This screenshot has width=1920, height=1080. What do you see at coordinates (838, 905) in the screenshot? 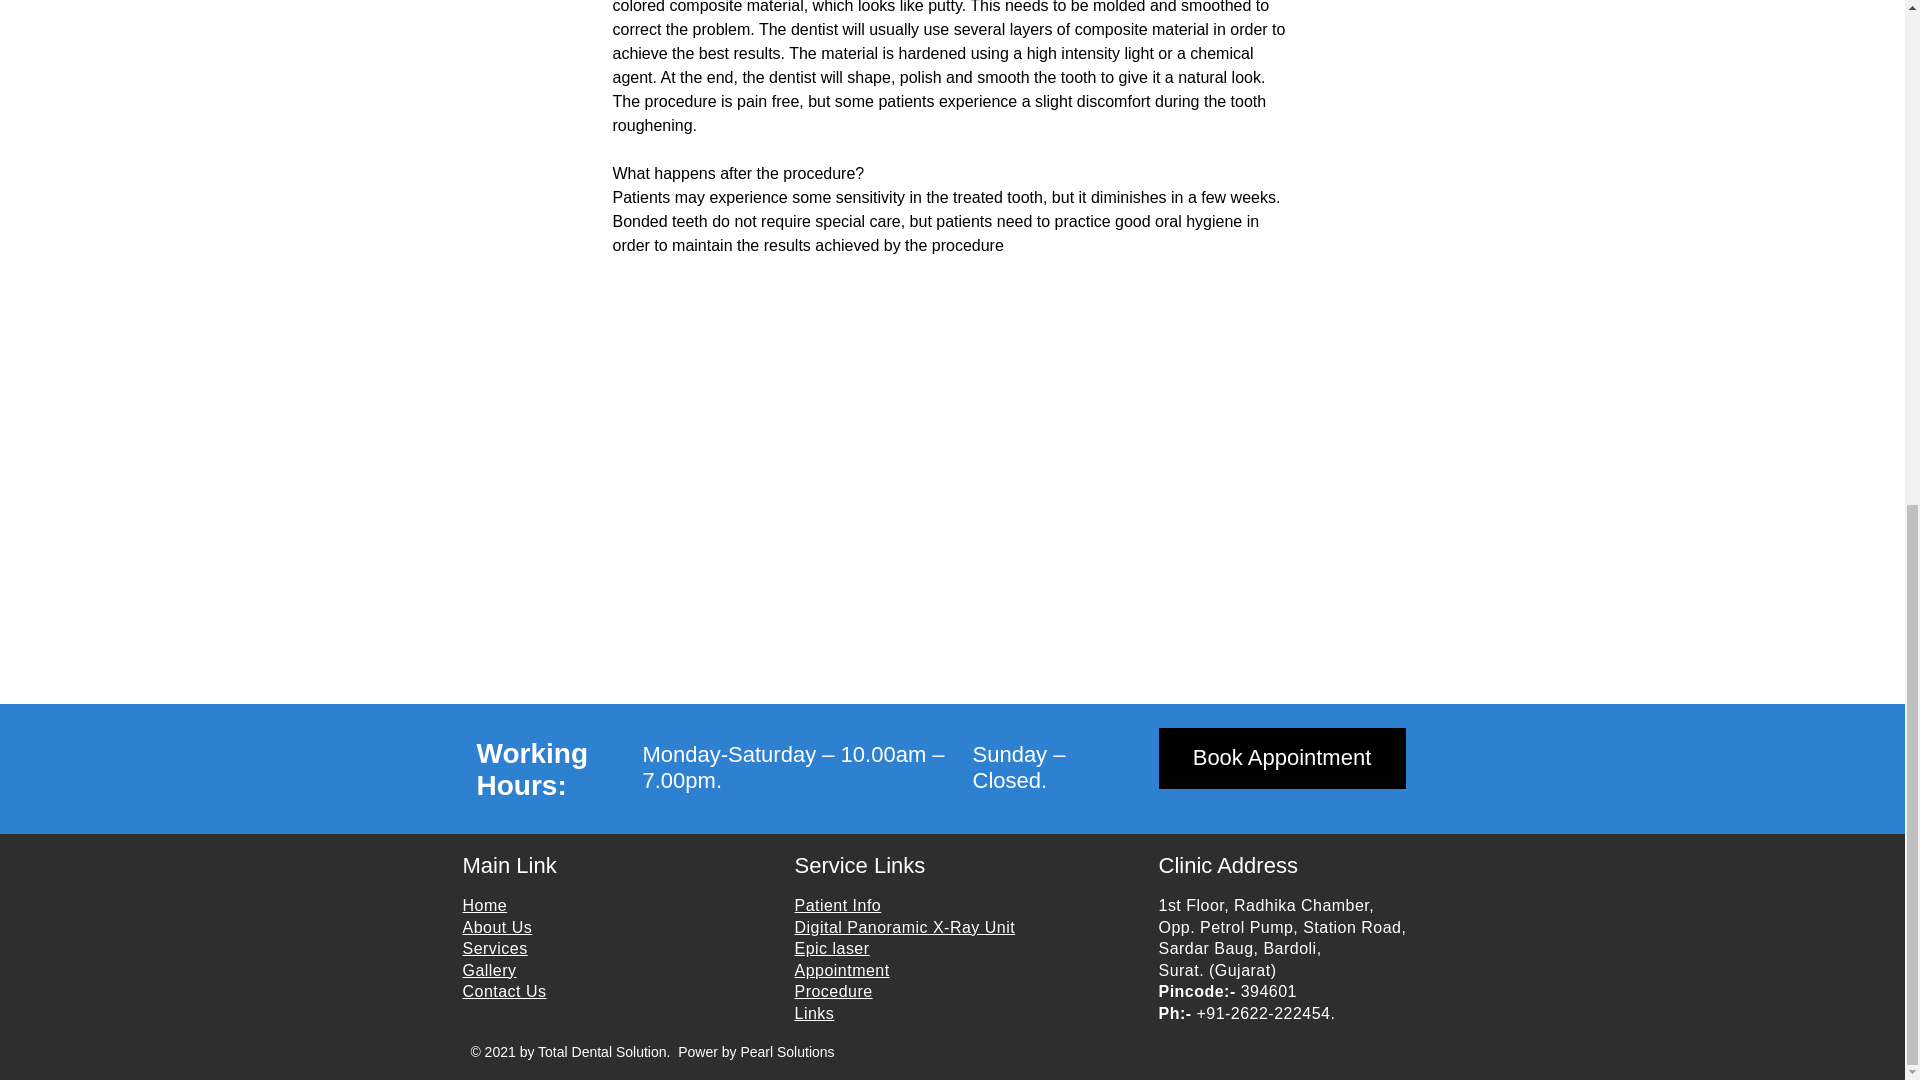
I see `Patient Info` at bounding box center [838, 905].